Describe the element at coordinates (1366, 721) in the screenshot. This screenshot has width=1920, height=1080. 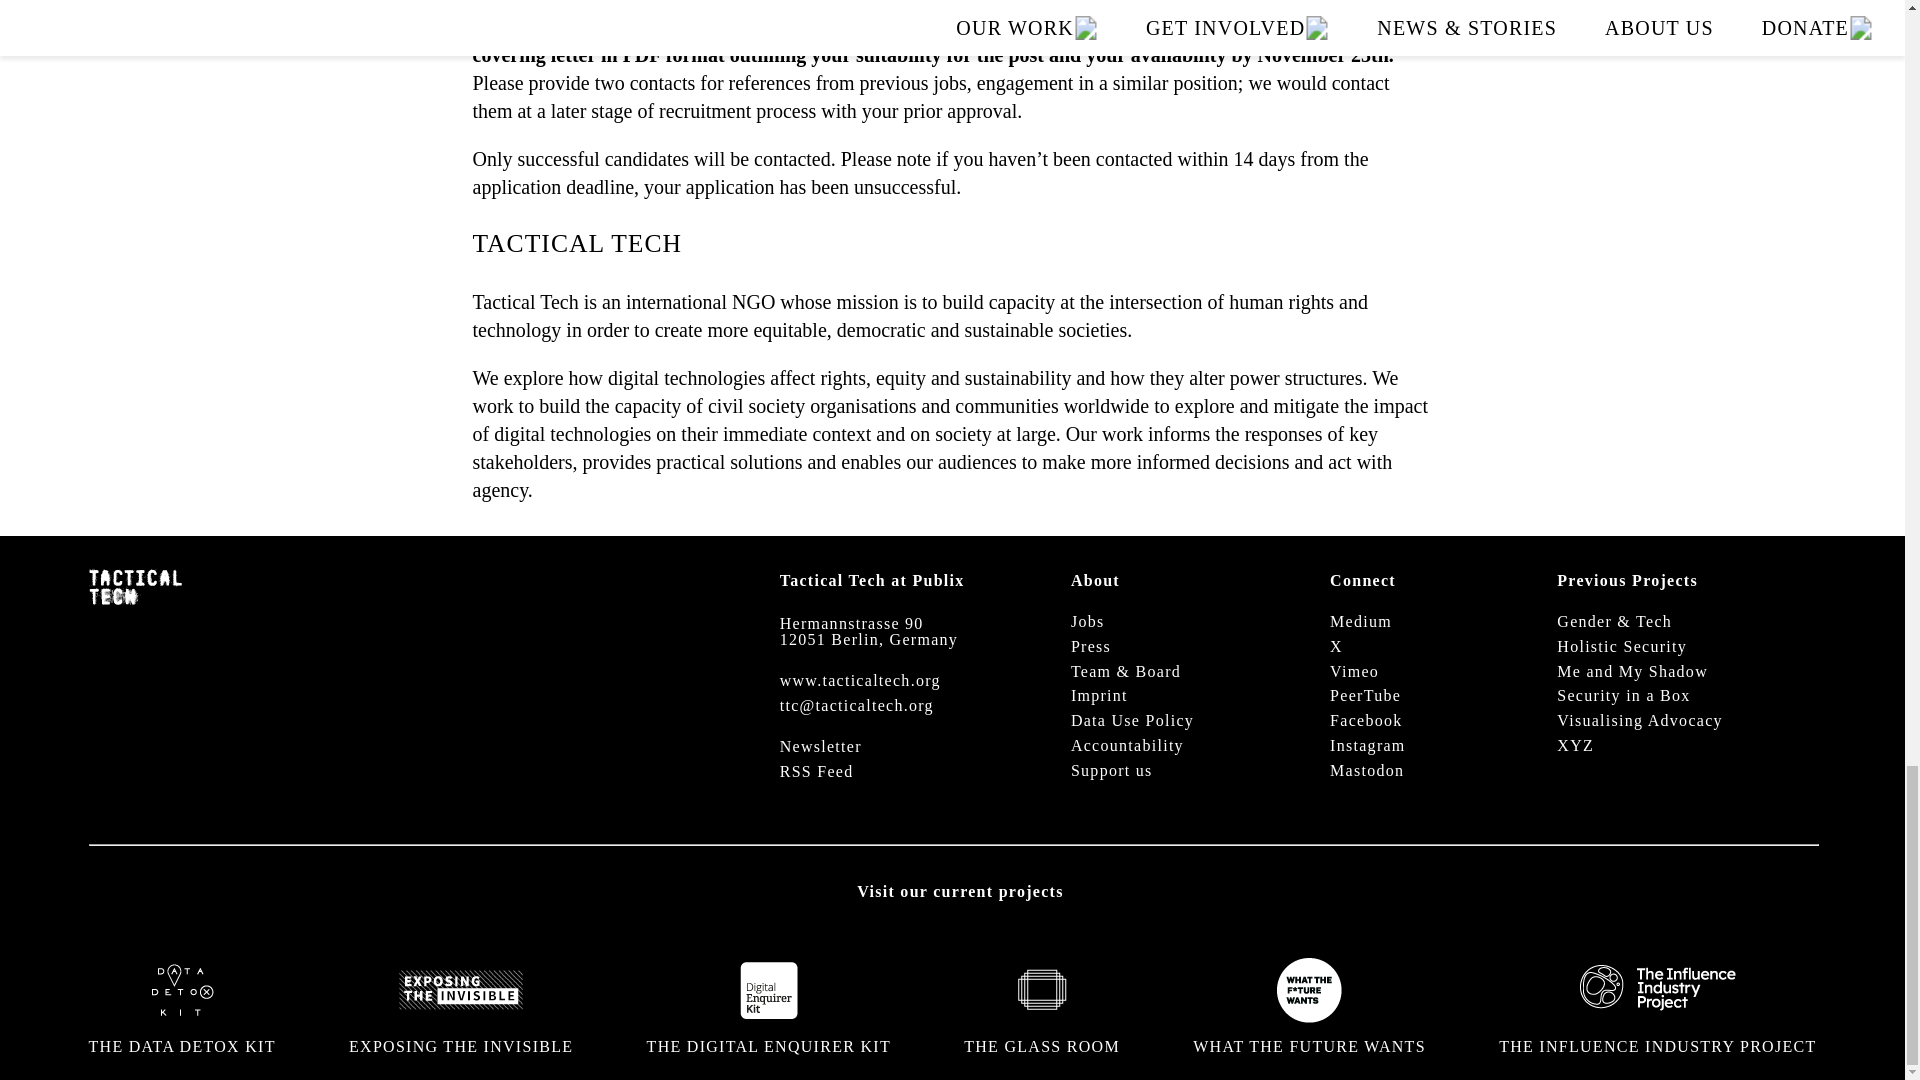
I see `Facebook` at that location.